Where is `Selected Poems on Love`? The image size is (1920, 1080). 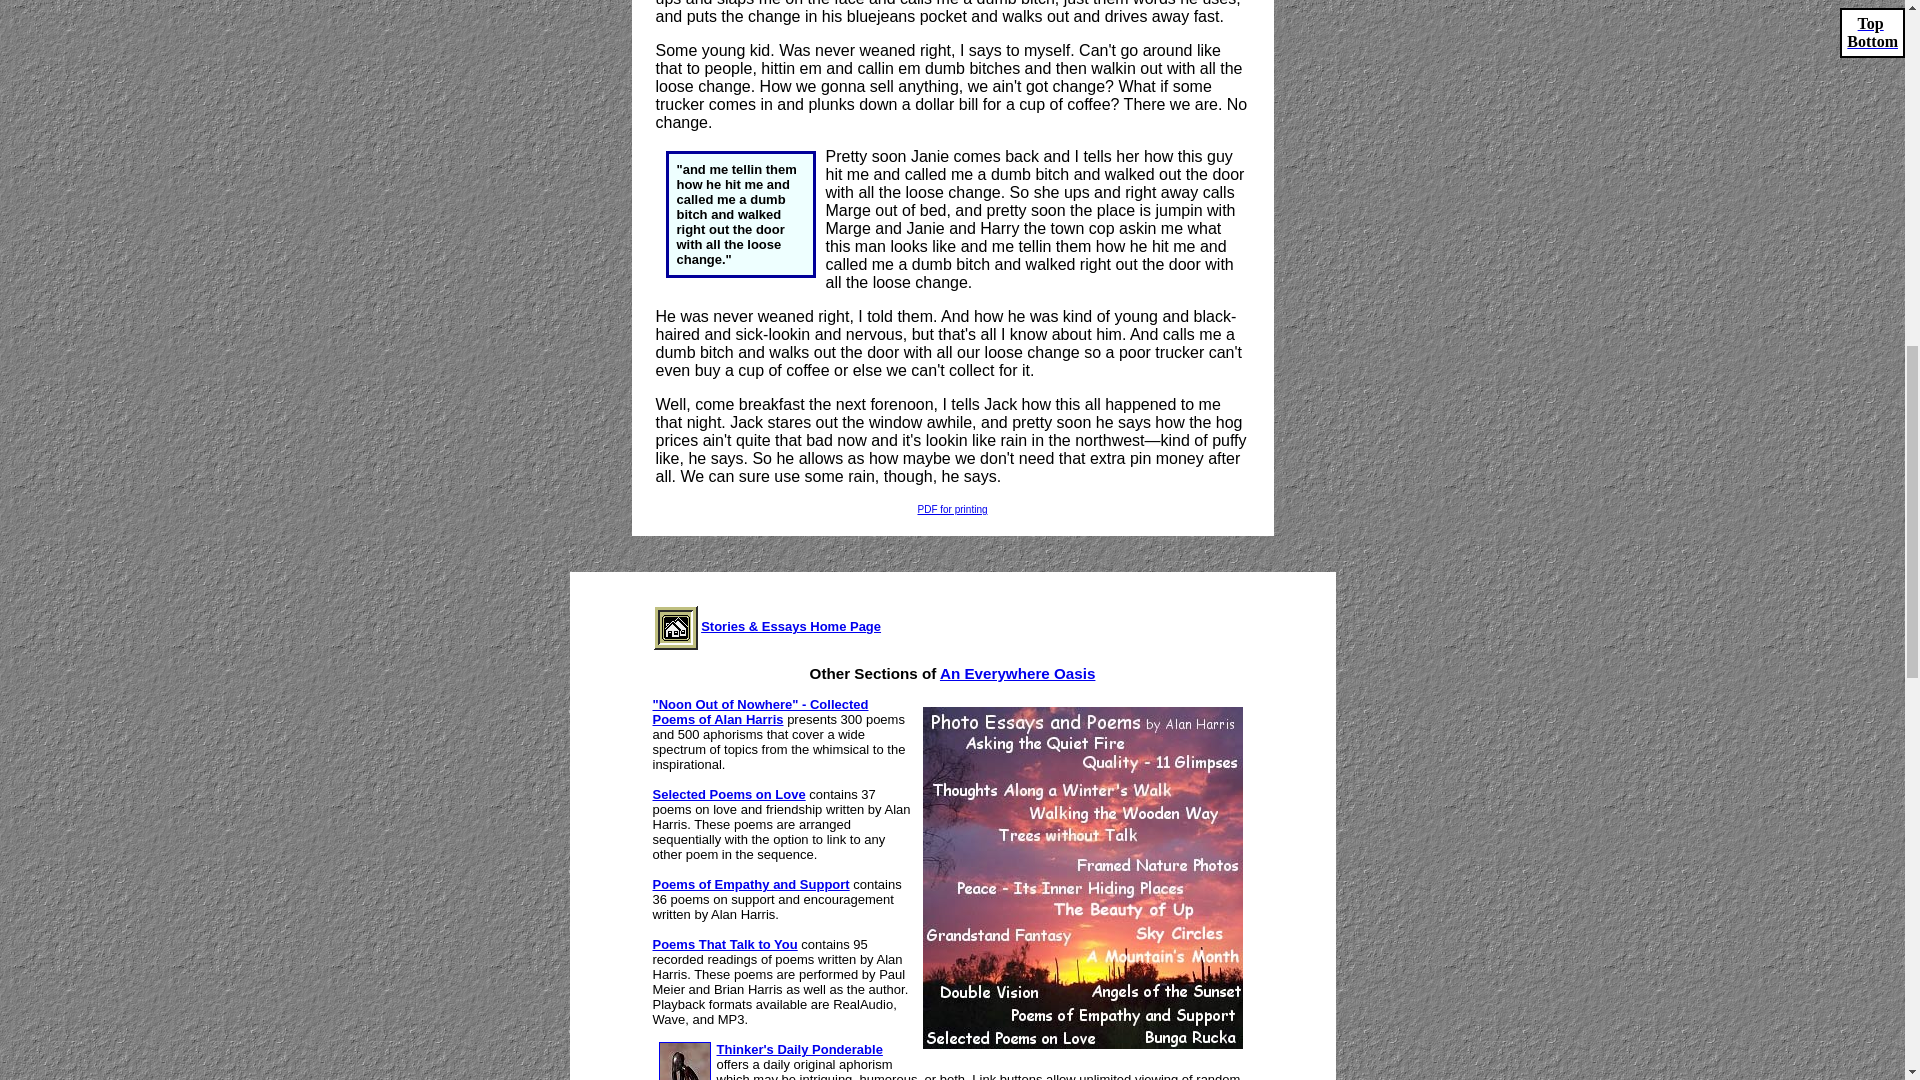 Selected Poems on Love is located at coordinates (728, 794).